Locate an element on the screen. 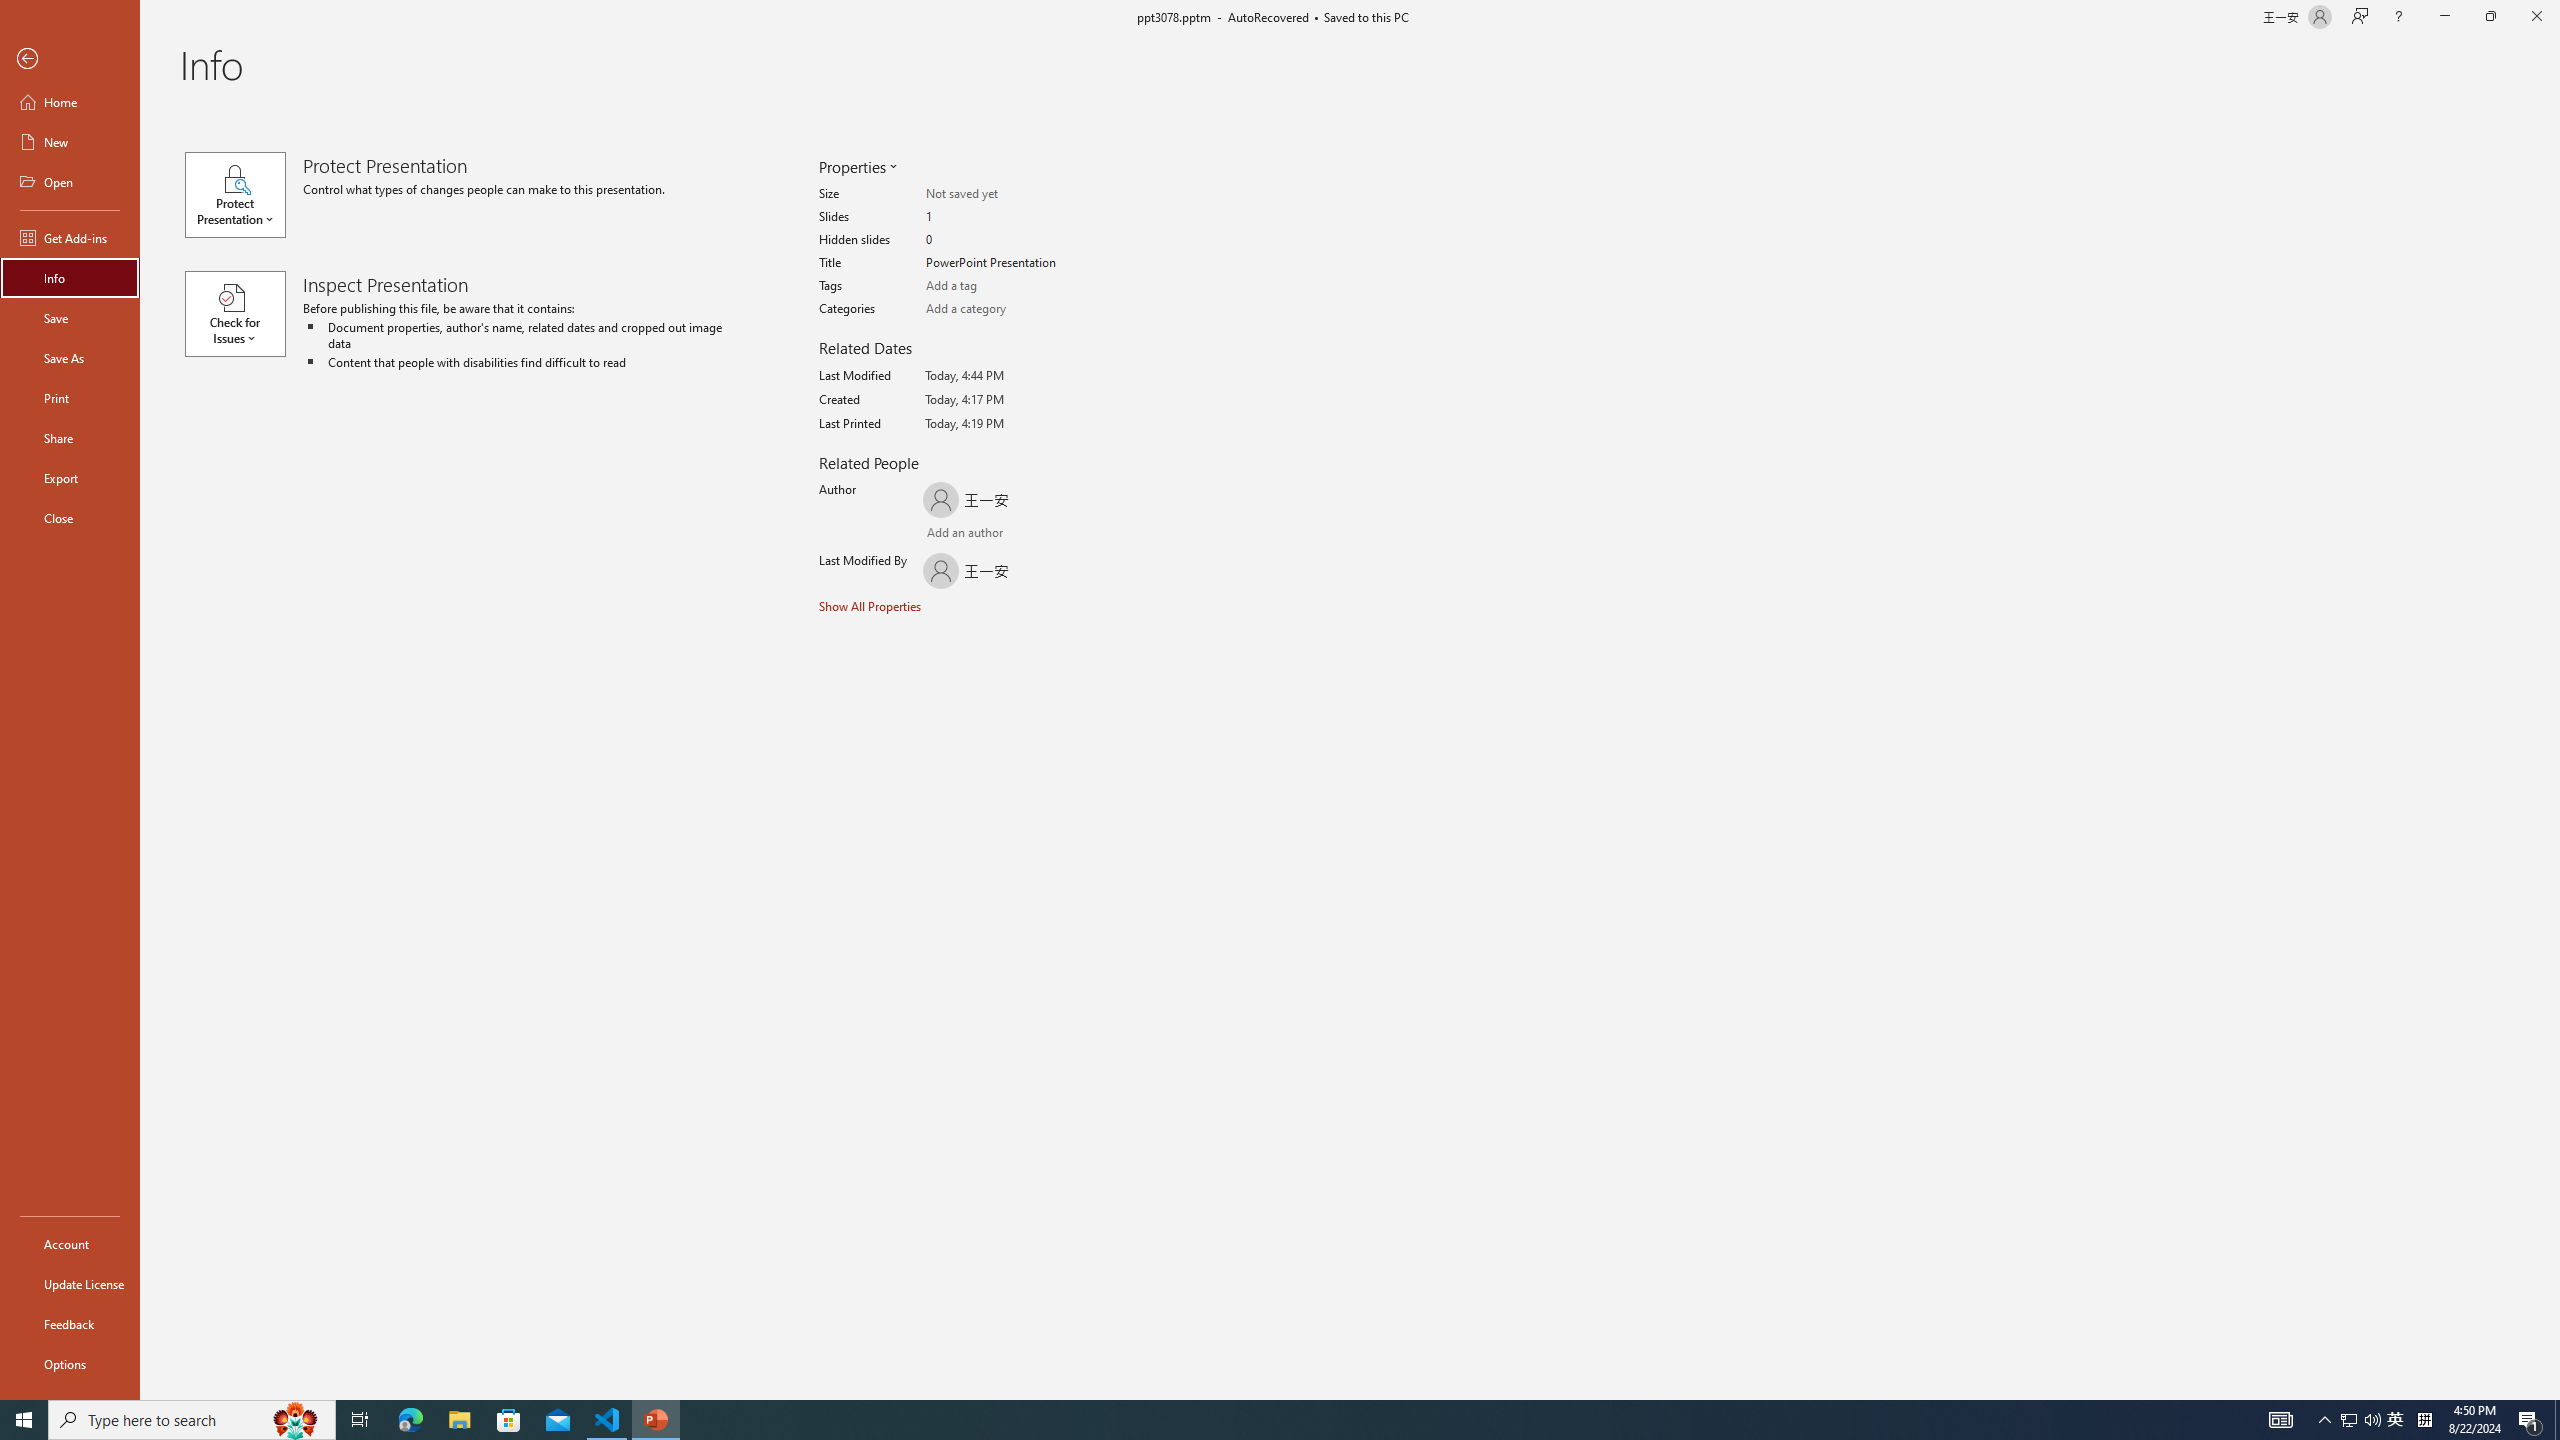 The width and height of the screenshot is (2560, 1440). Verify Names is located at coordinates (984, 534).